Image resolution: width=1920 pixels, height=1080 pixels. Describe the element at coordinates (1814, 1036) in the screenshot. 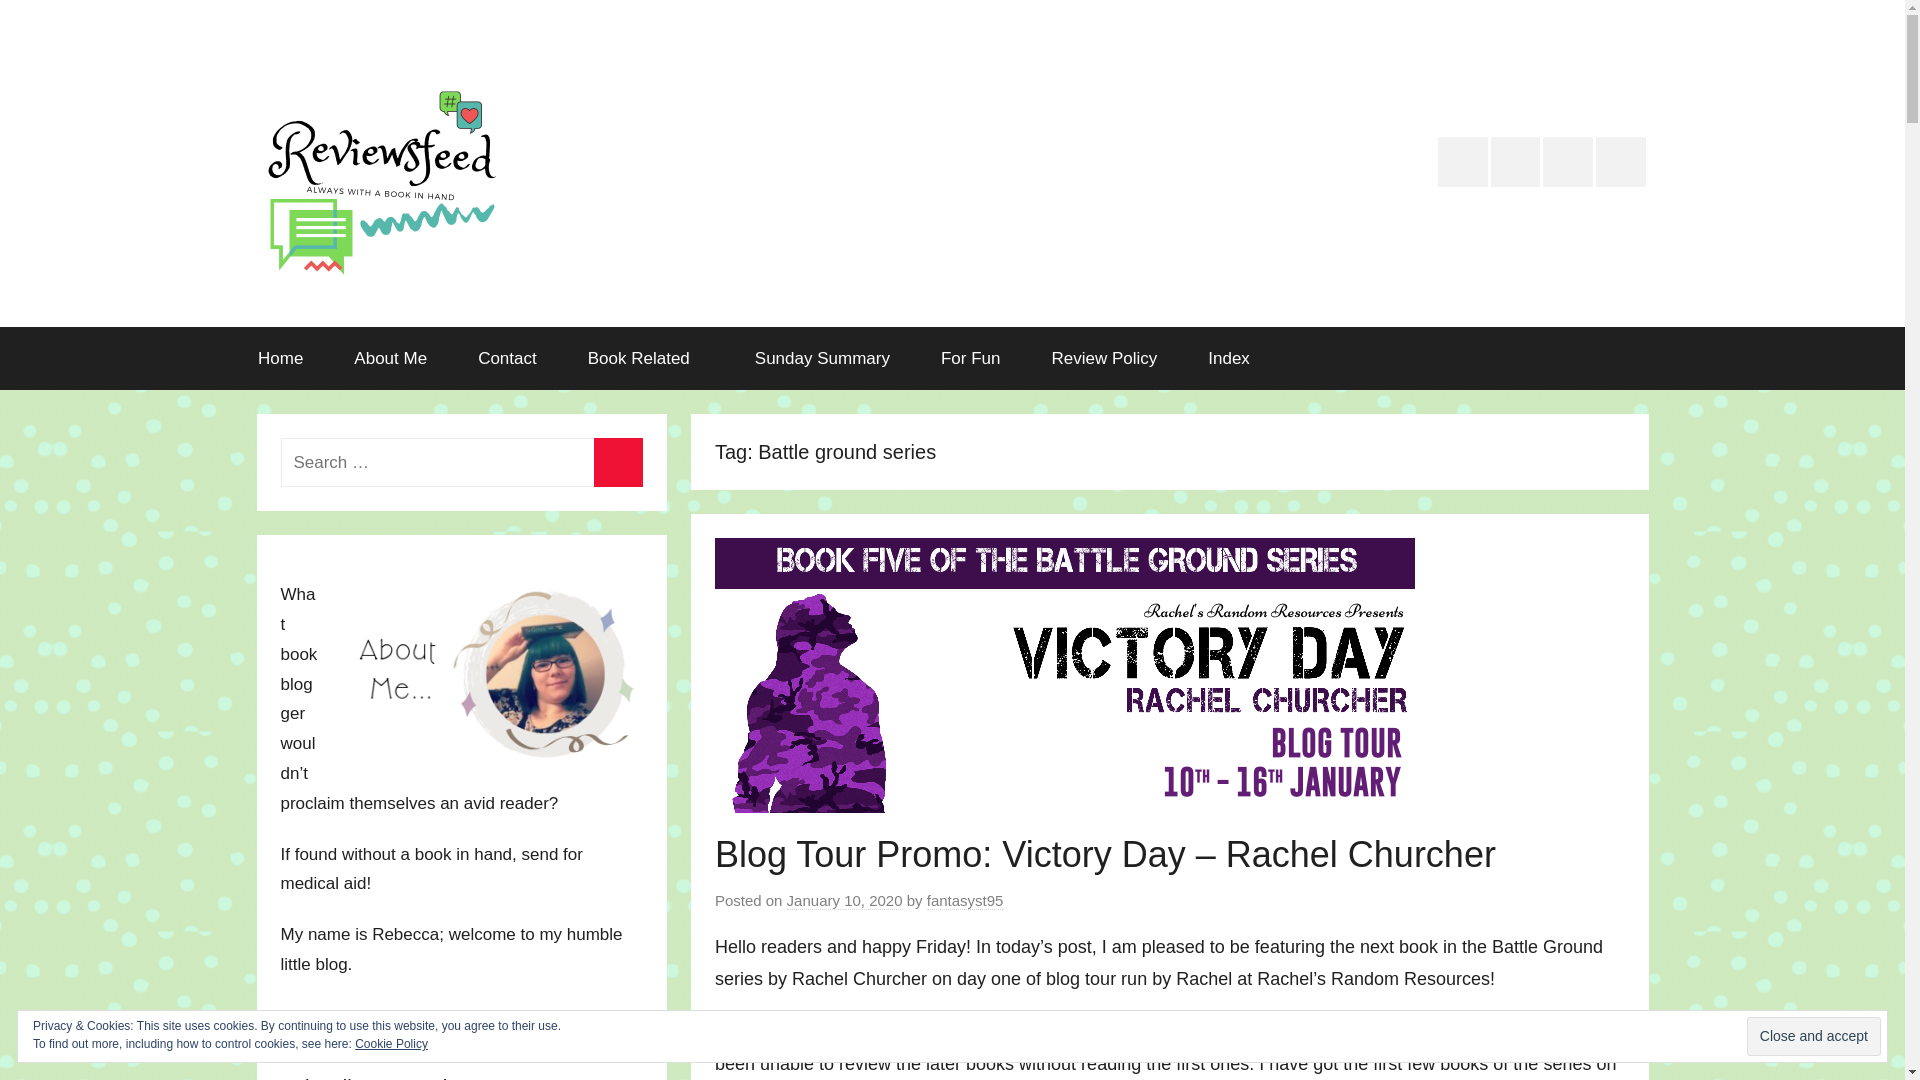

I see `Close and accept` at that location.